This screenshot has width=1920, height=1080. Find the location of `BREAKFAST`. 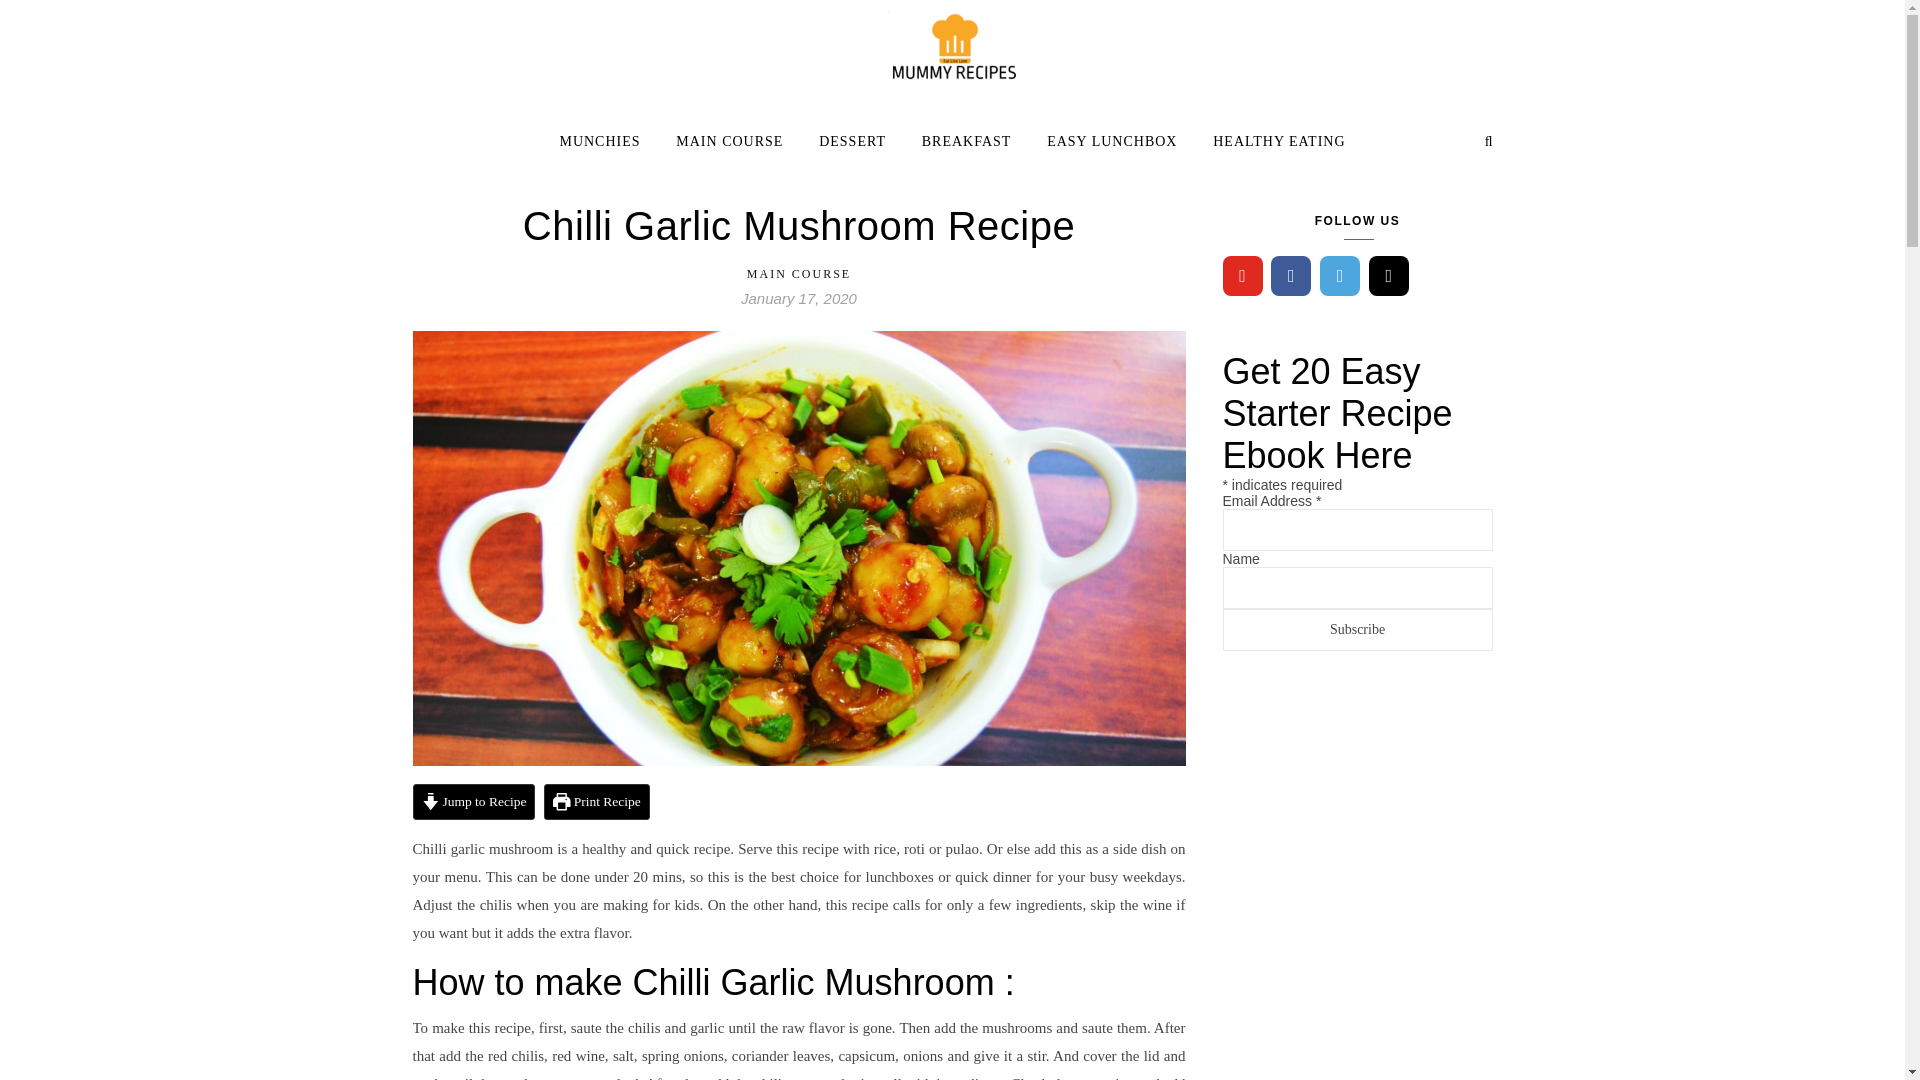

BREAKFAST is located at coordinates (966, 142).